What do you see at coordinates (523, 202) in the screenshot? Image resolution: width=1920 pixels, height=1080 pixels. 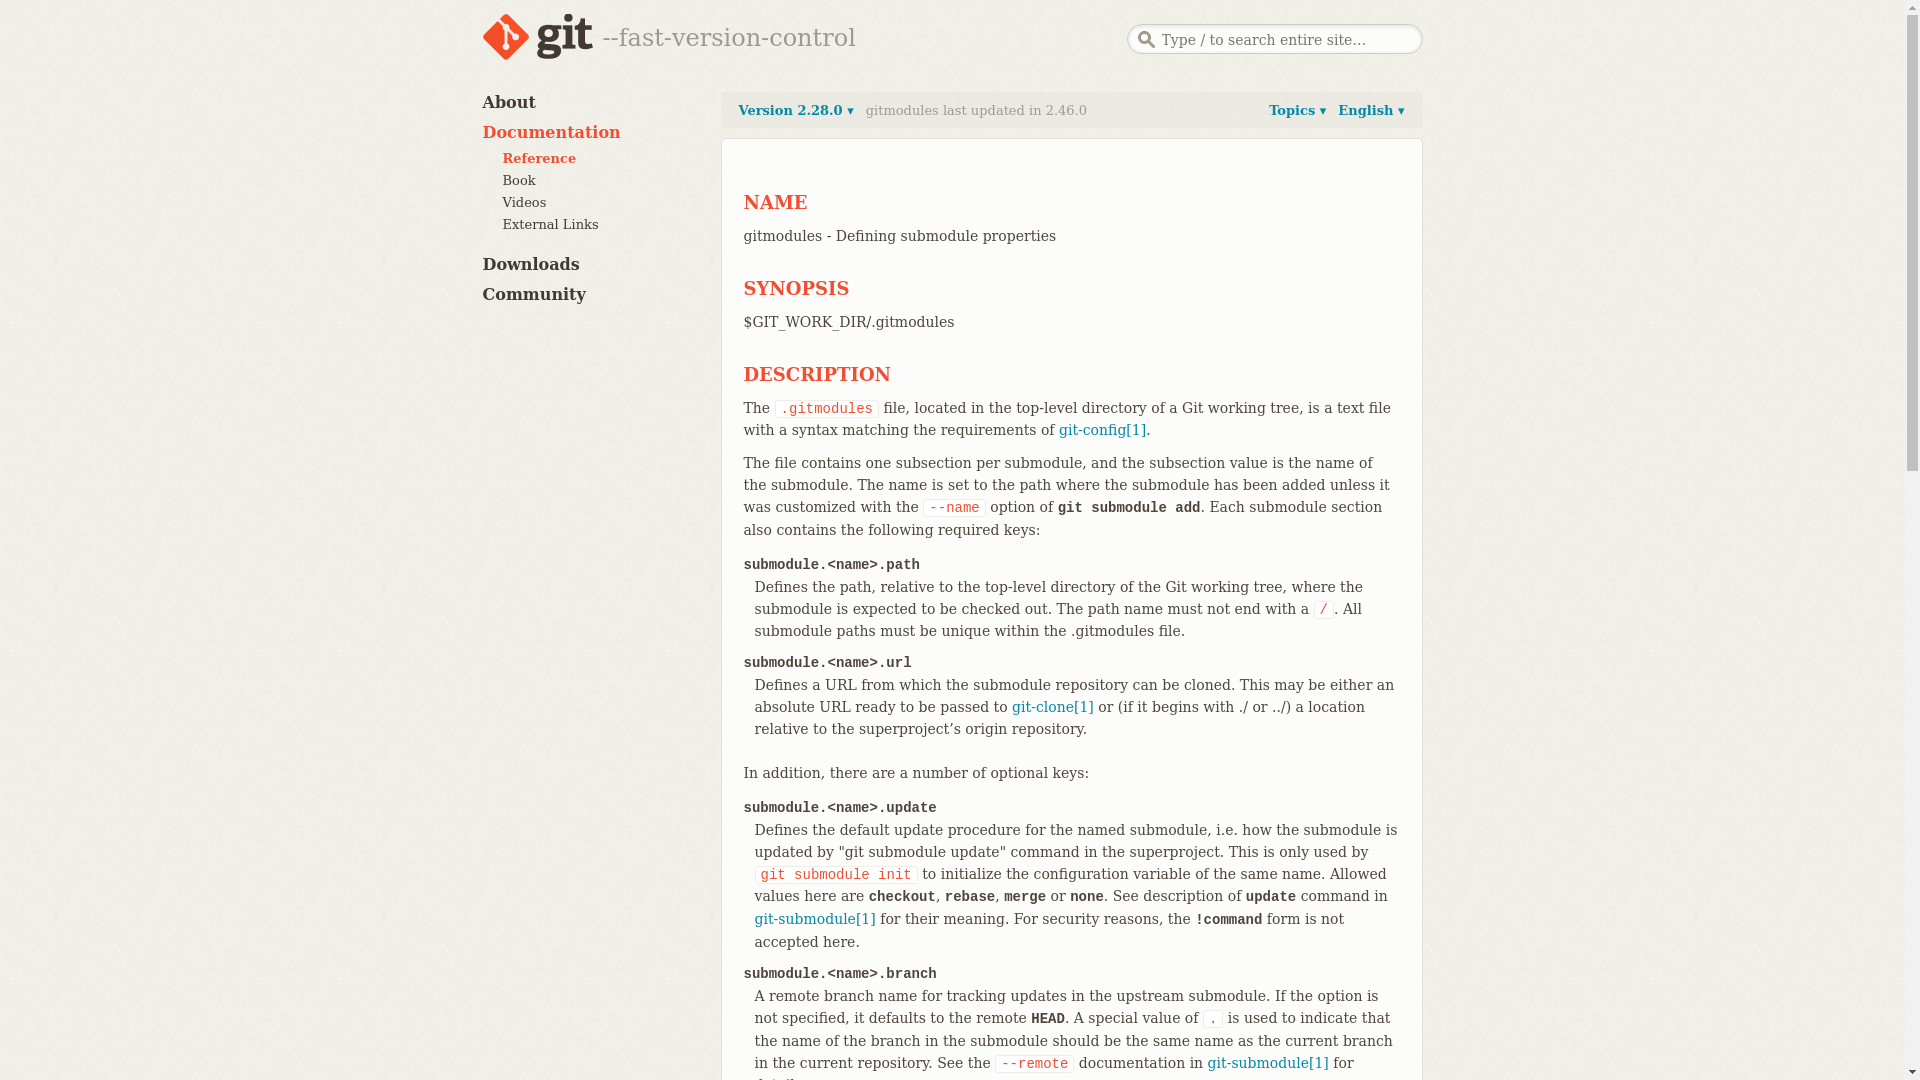 I see `Videos` at bounding box center [523, 202].